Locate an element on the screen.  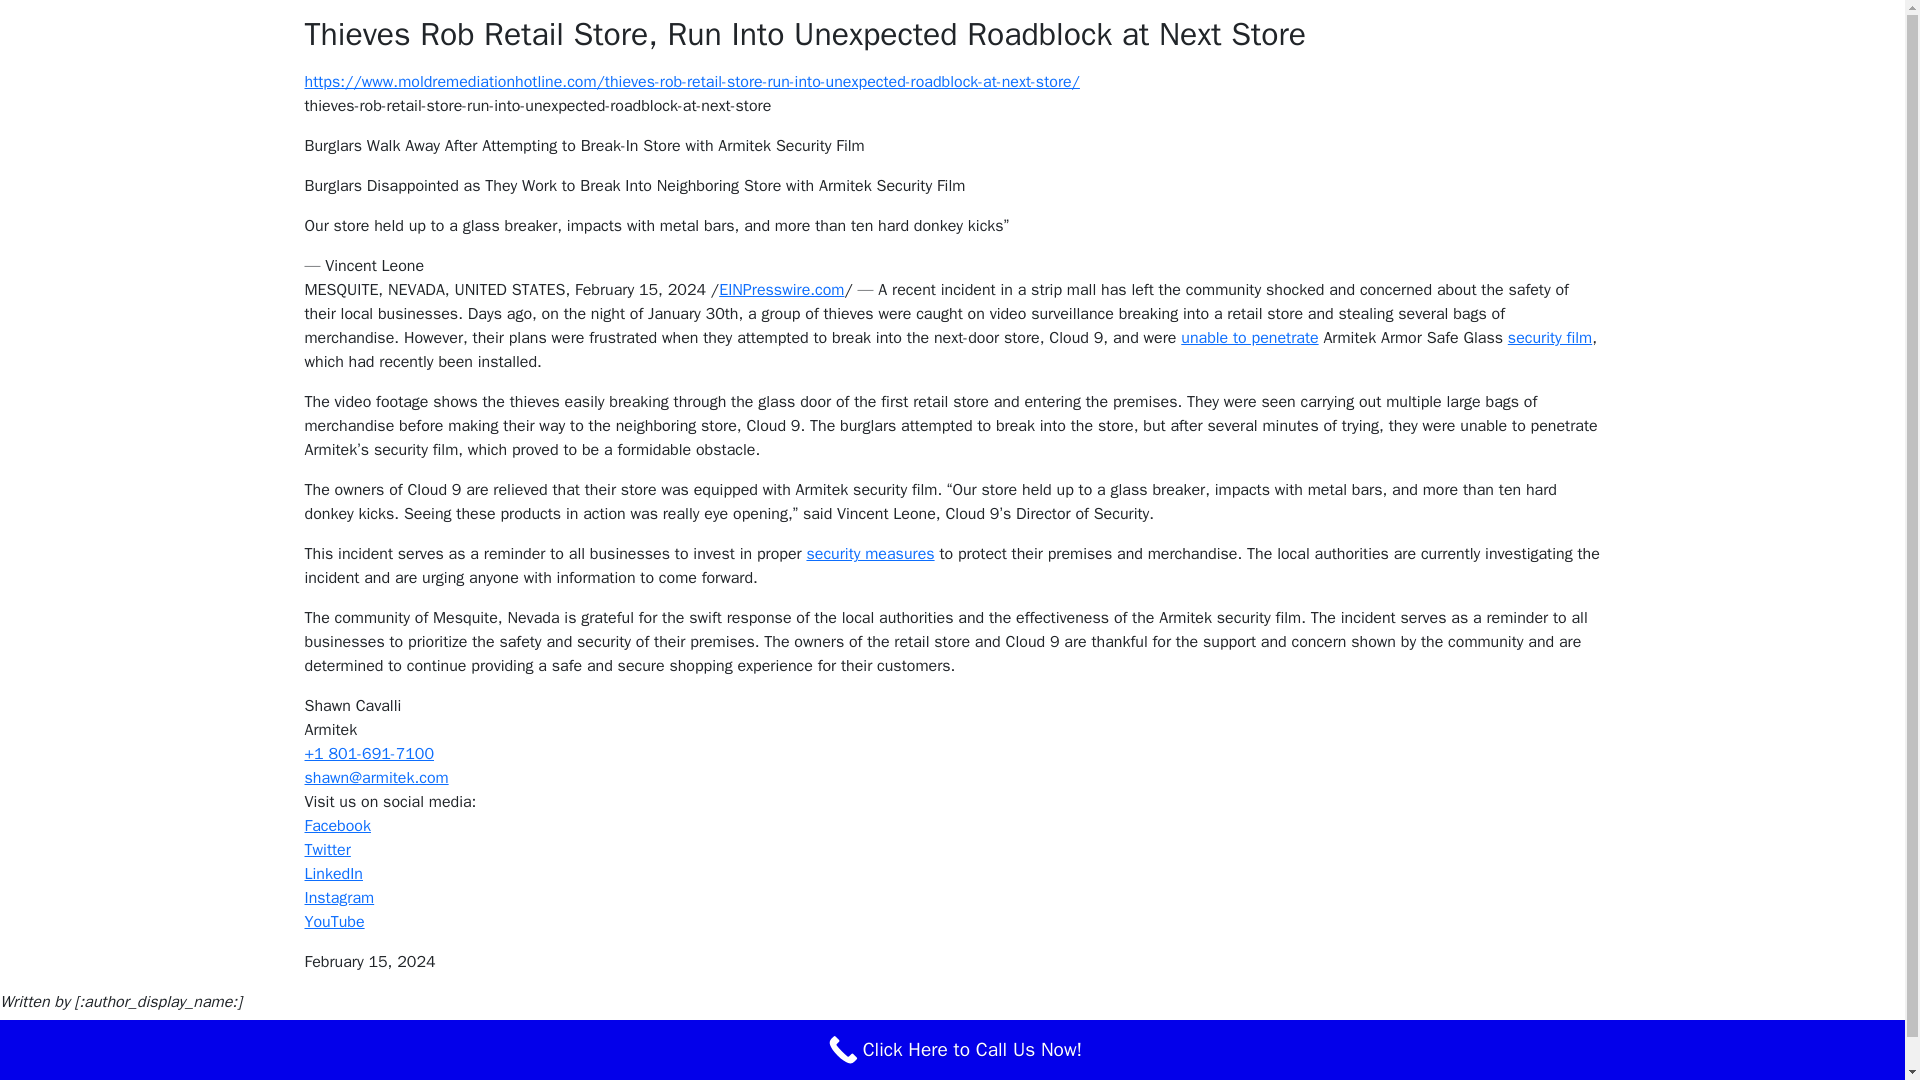
Twitter is located at coordinates (326, 850).